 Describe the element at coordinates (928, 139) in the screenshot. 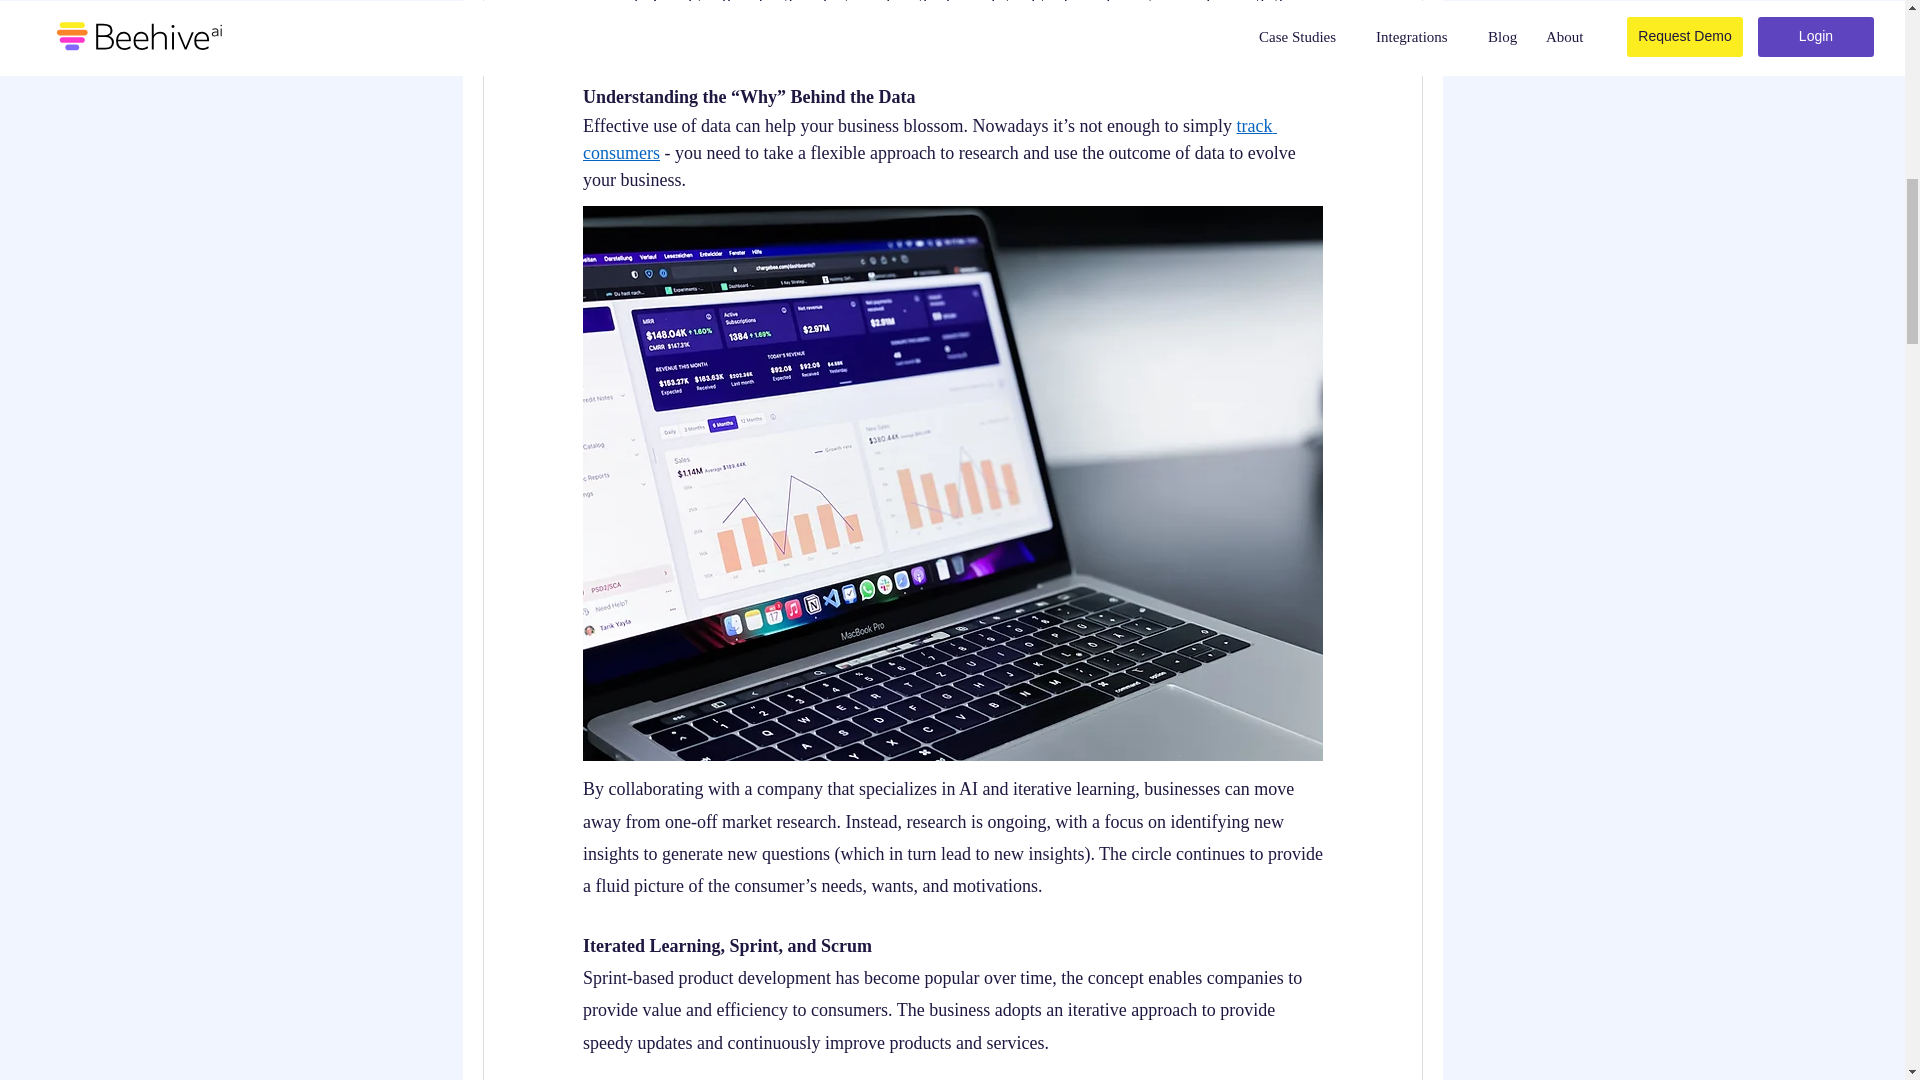

I see `track consumers` at that location.